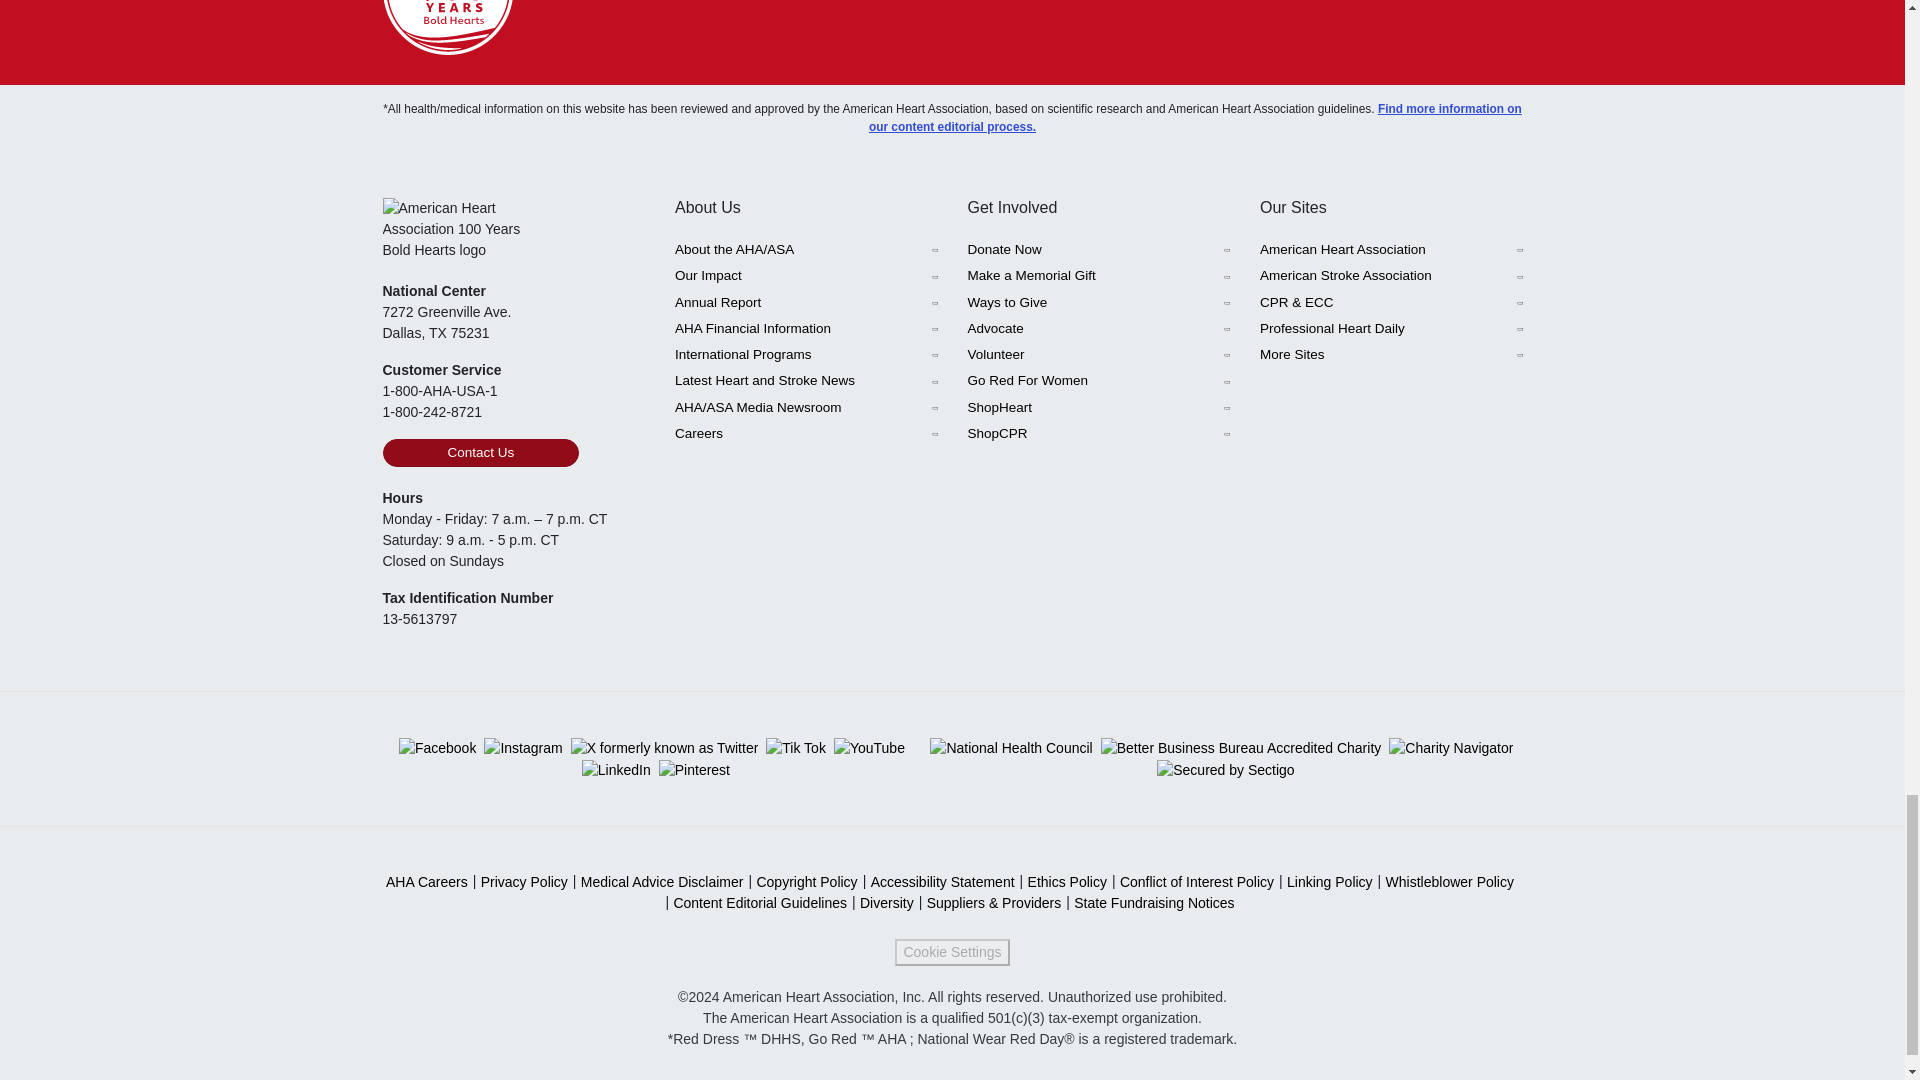 The image size is (1920, 1080). What do you see at coordinates (1098, 250) in the screenshot?
I see `Donate Now` at bounding box center [1098, 250].